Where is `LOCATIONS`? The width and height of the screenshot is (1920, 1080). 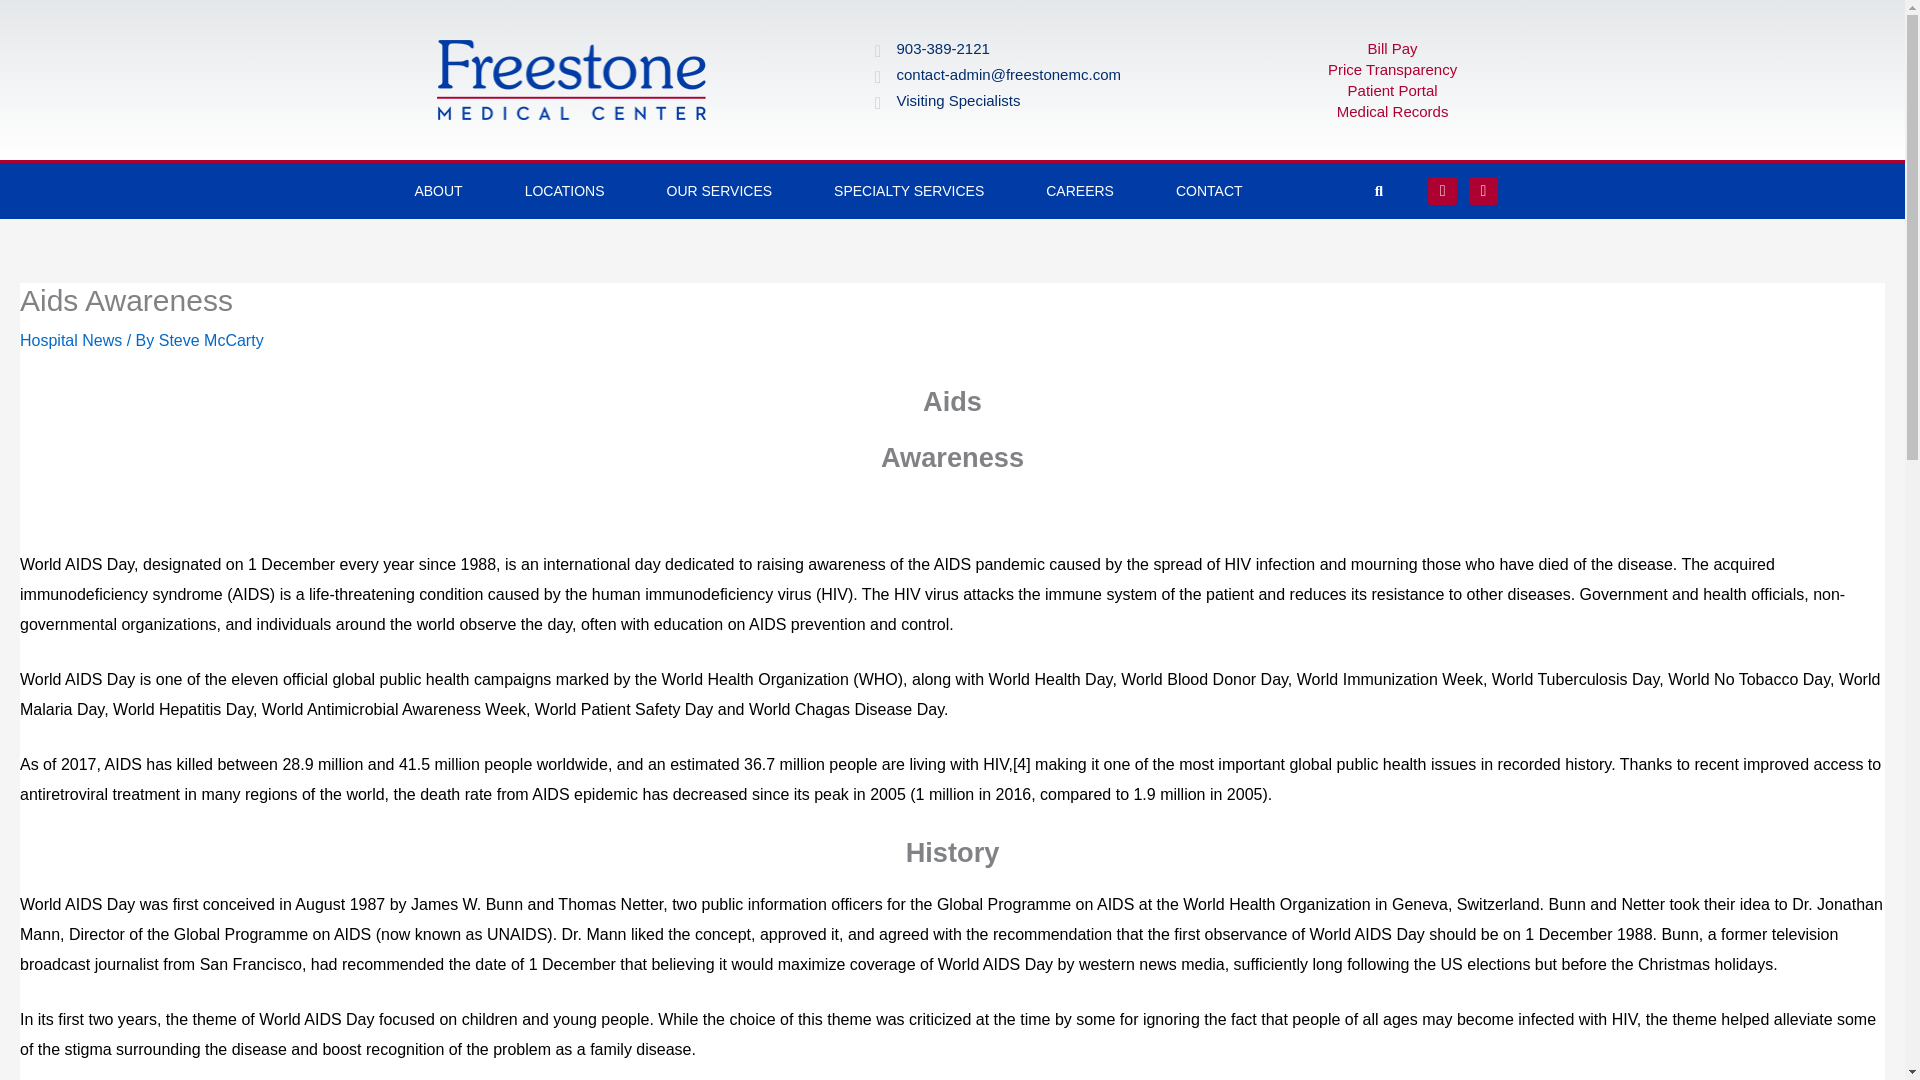
LOCATIONS is located at coordinates (564, 191).